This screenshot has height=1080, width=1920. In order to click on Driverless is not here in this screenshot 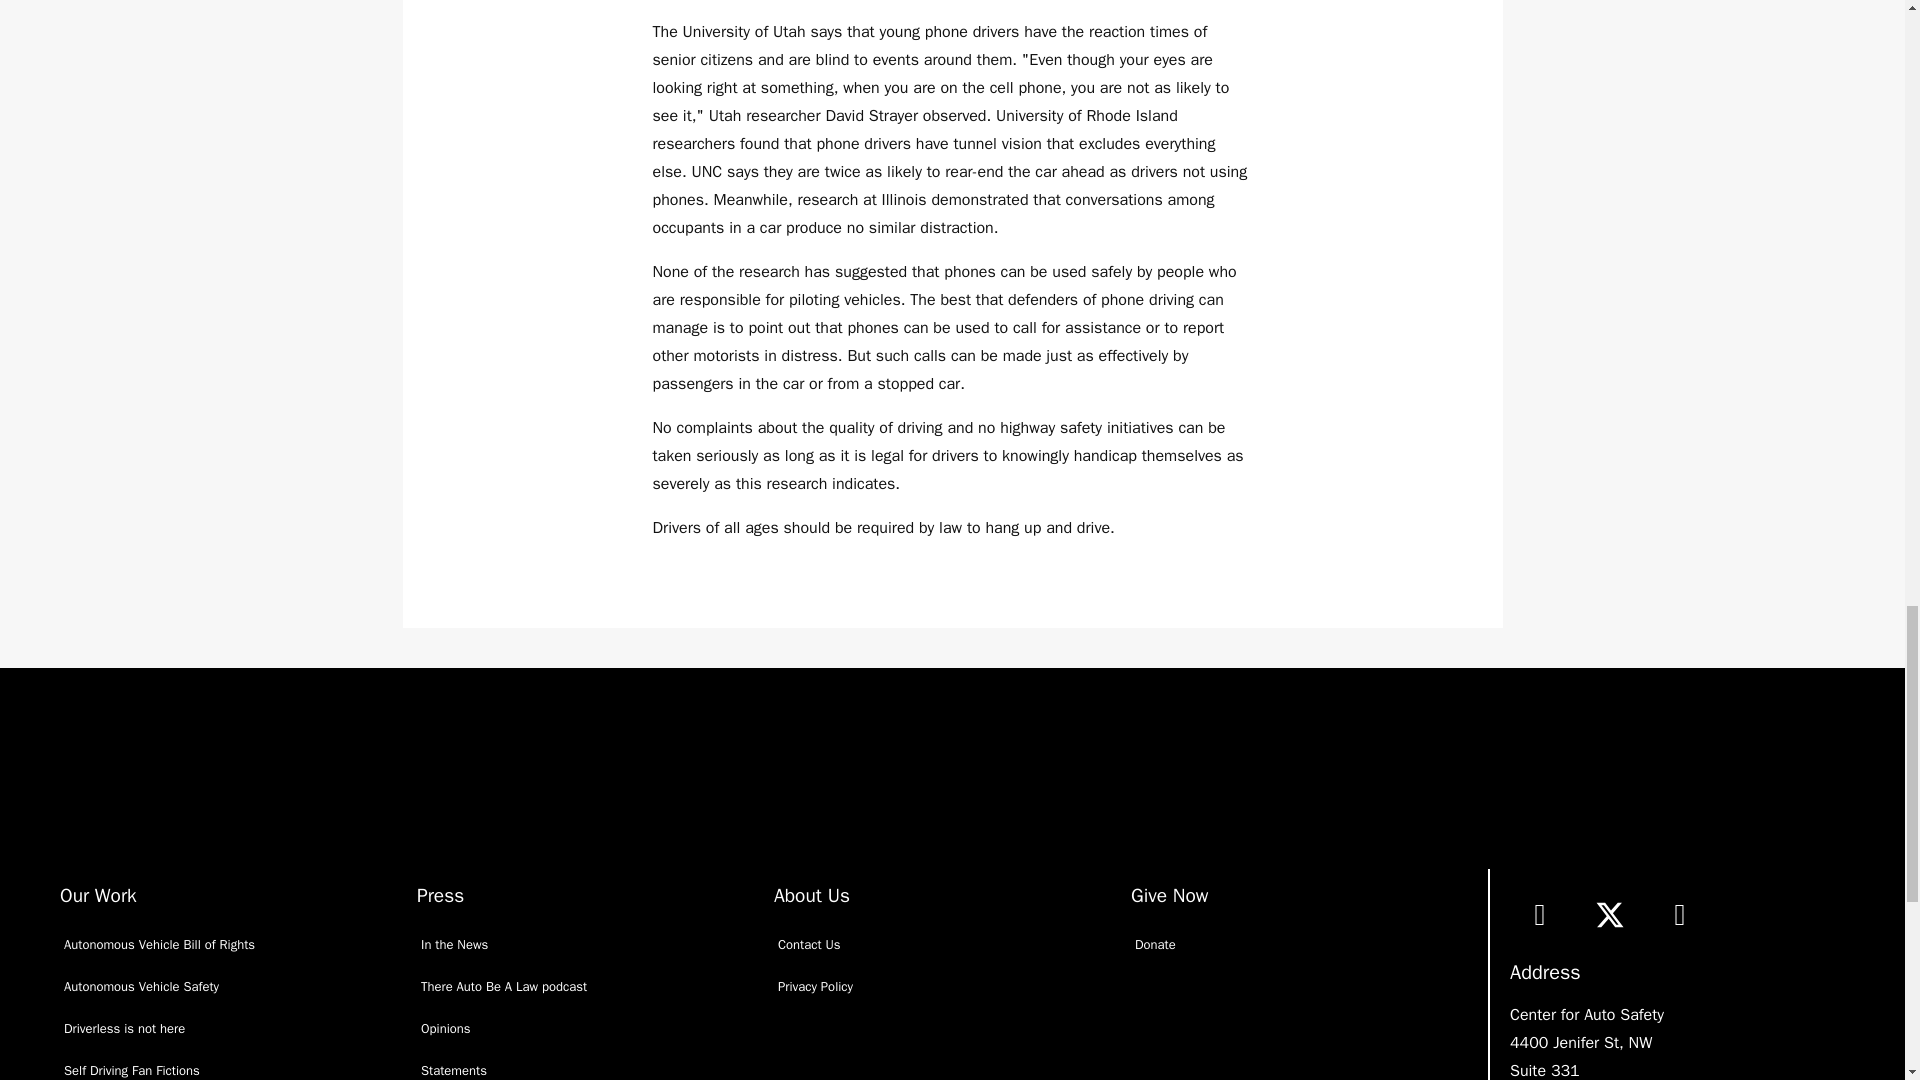, I will do `click(232, 1028)`.